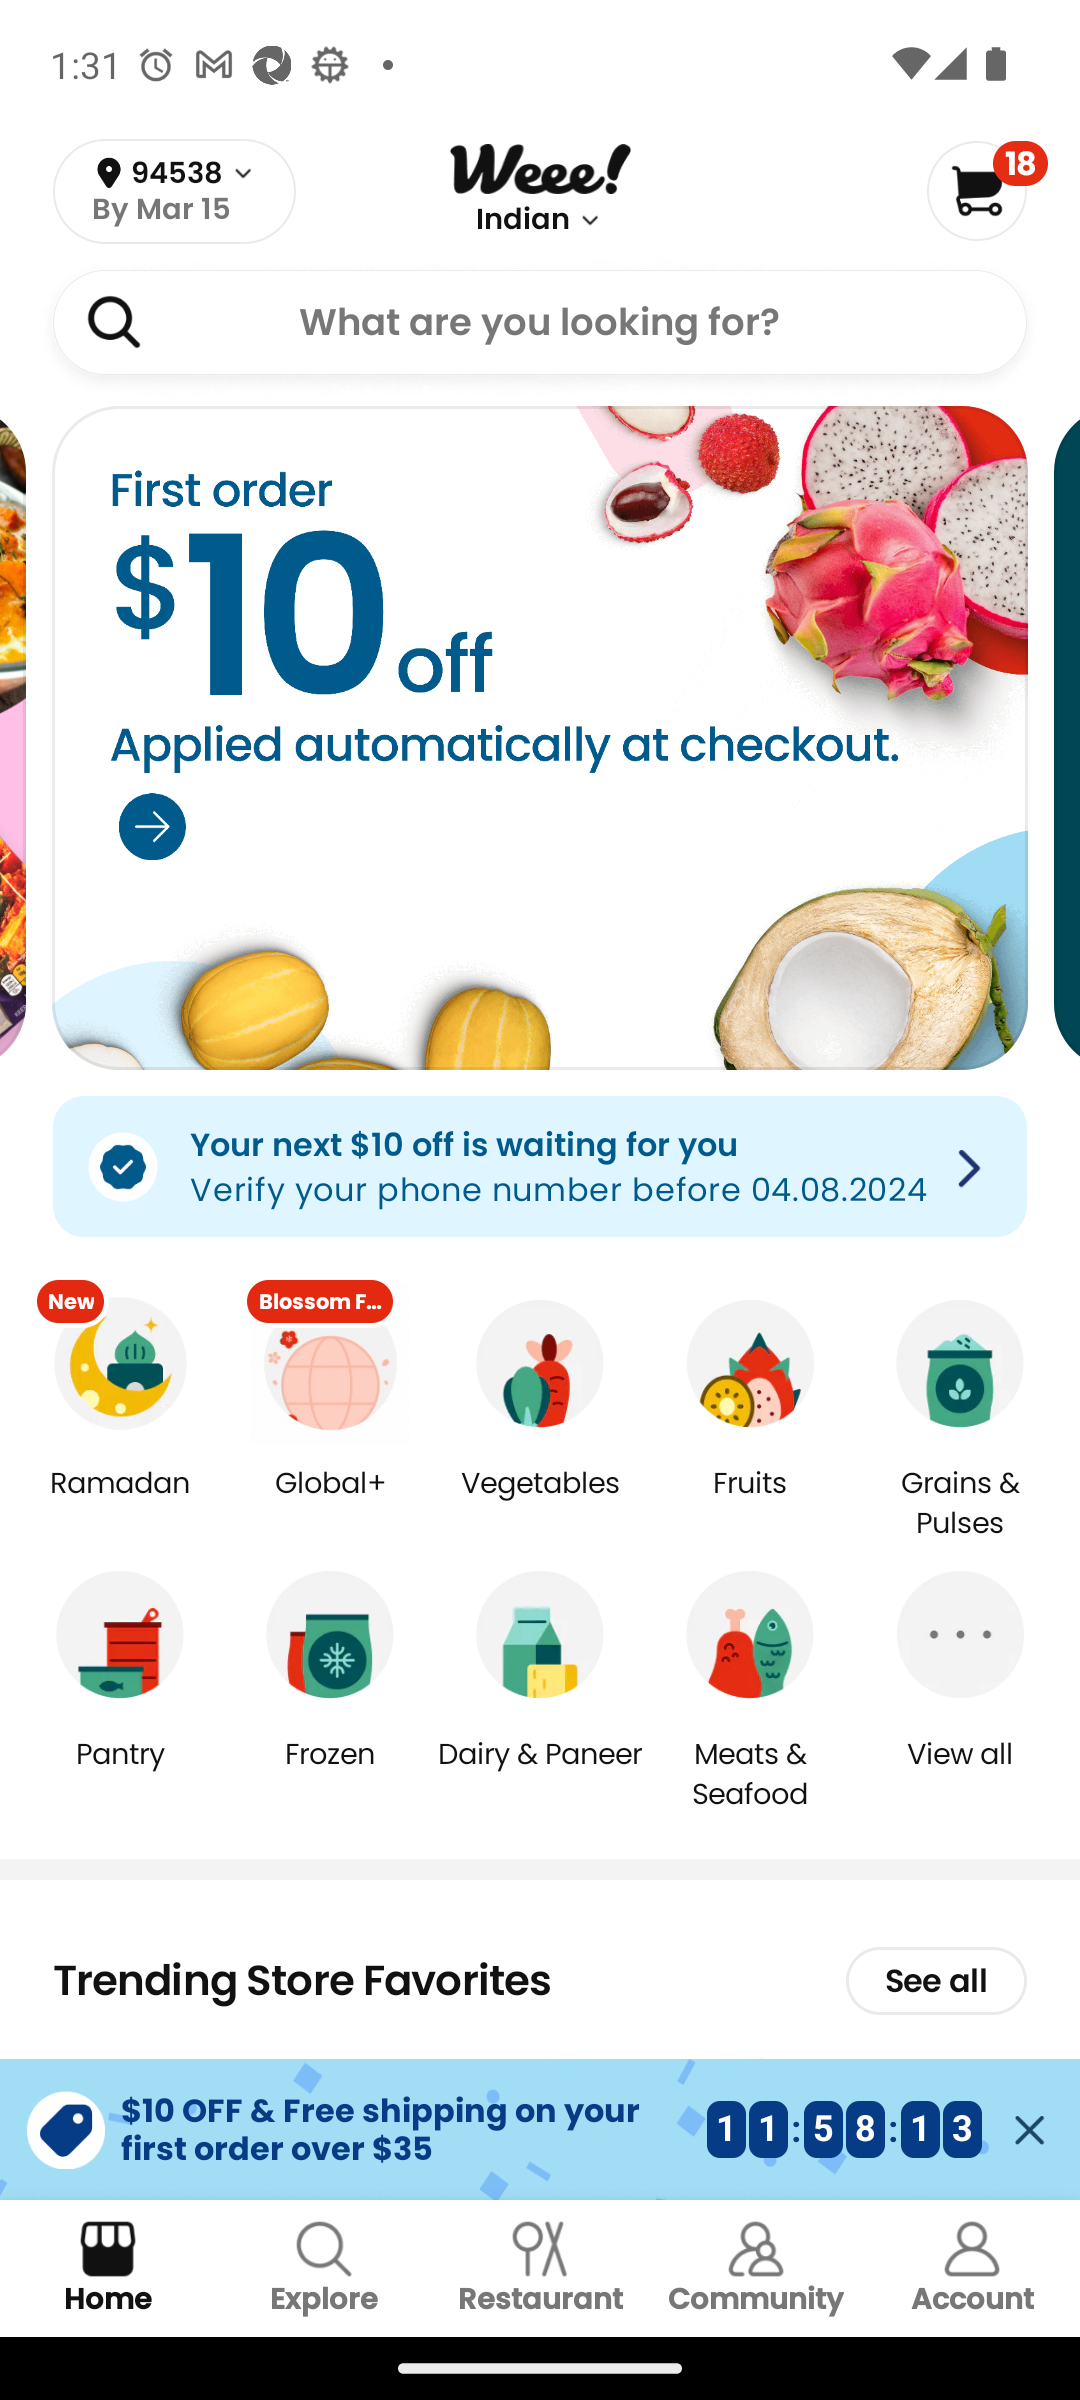 This screenshot has width=1080, height=2400. I want to click on Fruits, so click(750, 1504).